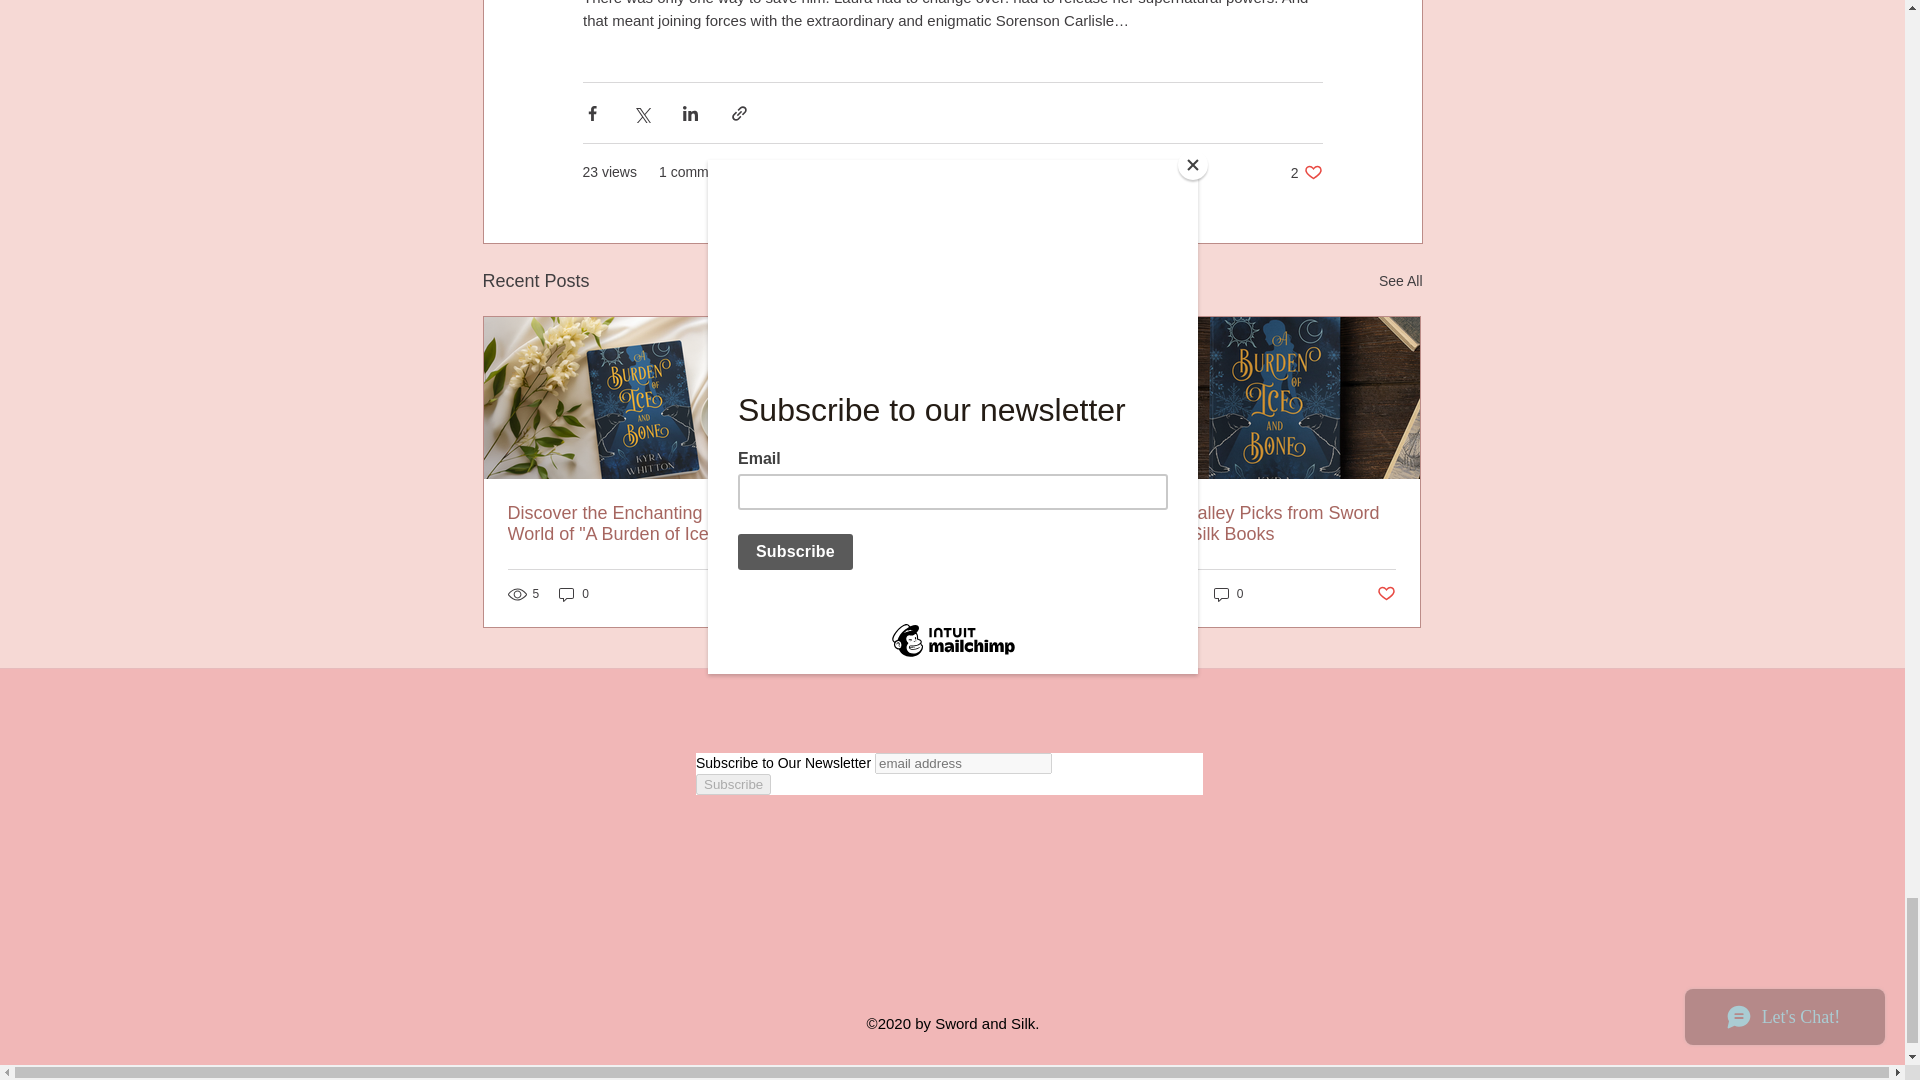  What do you see at coordinates (574, 594) in the screenshot?
I see `See All` at bounding box center [574, 594].